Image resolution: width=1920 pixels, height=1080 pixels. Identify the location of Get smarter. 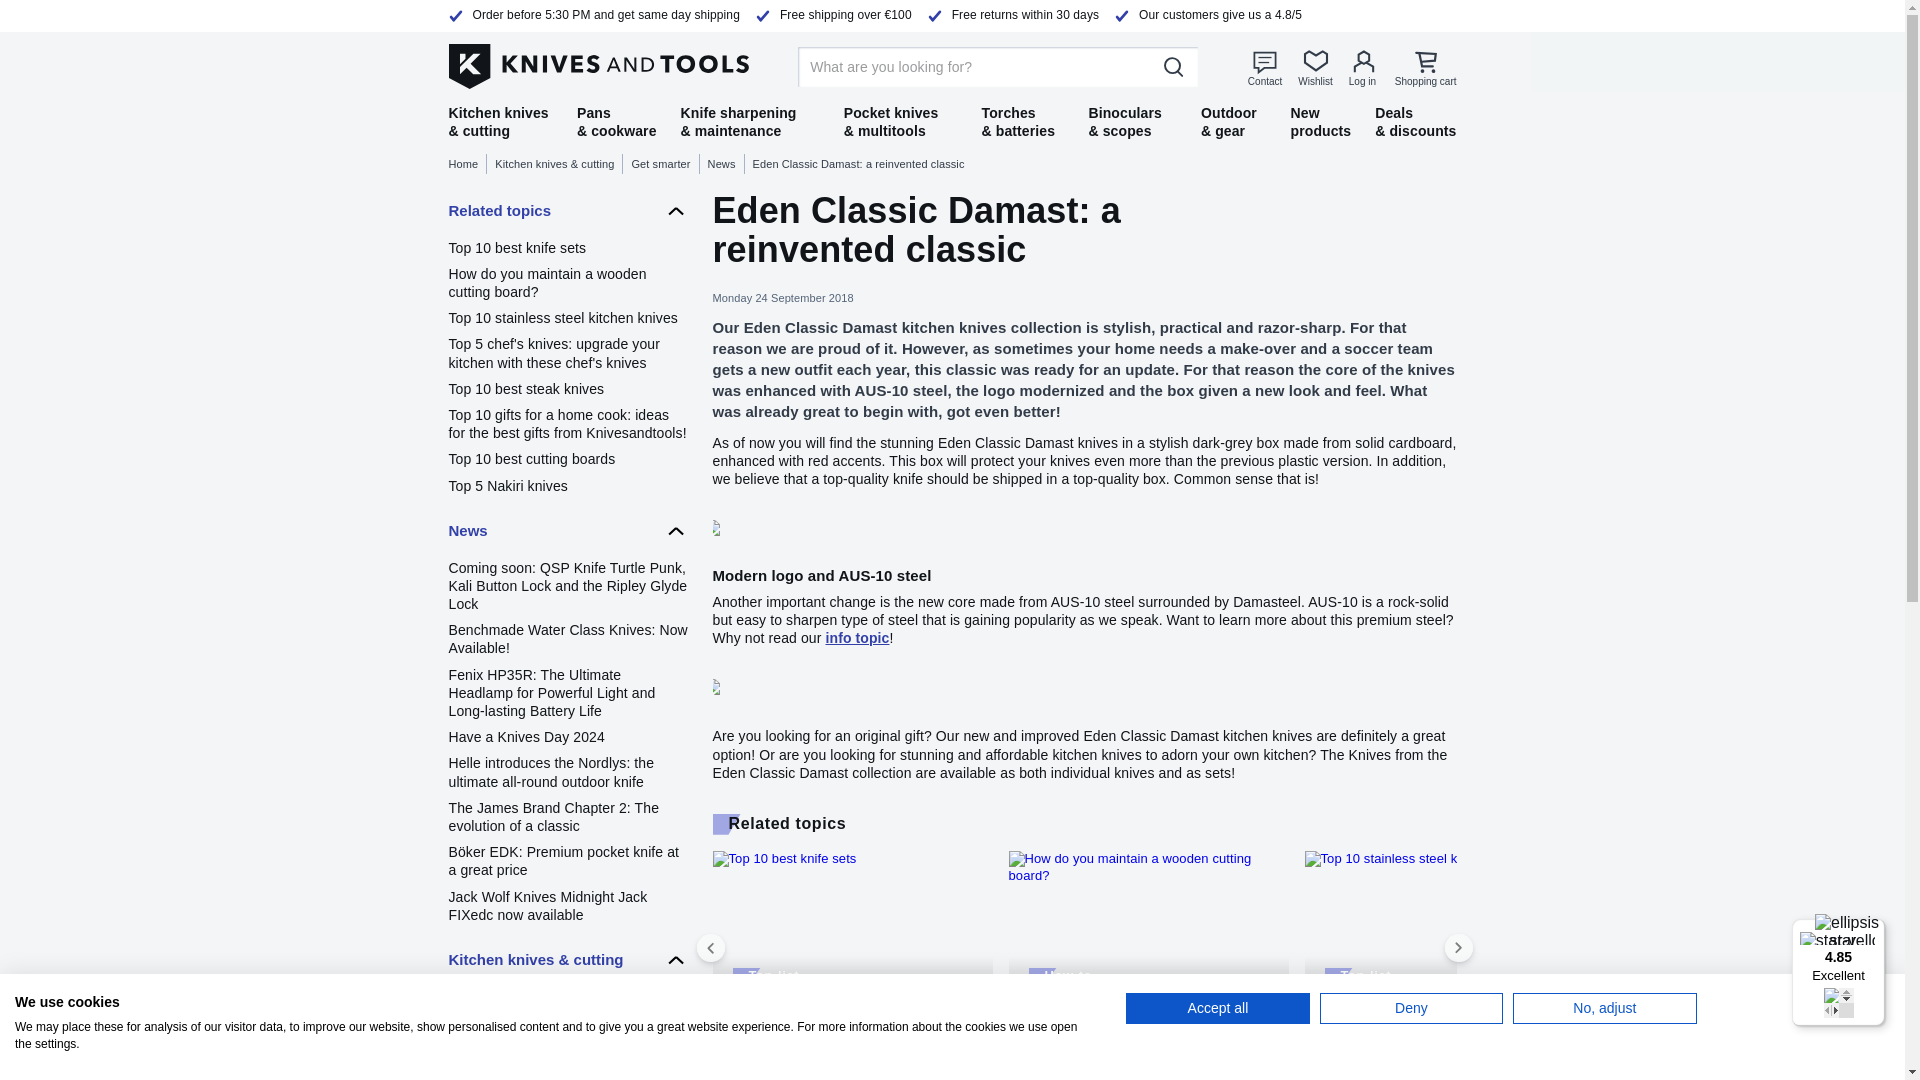
(664, 164).